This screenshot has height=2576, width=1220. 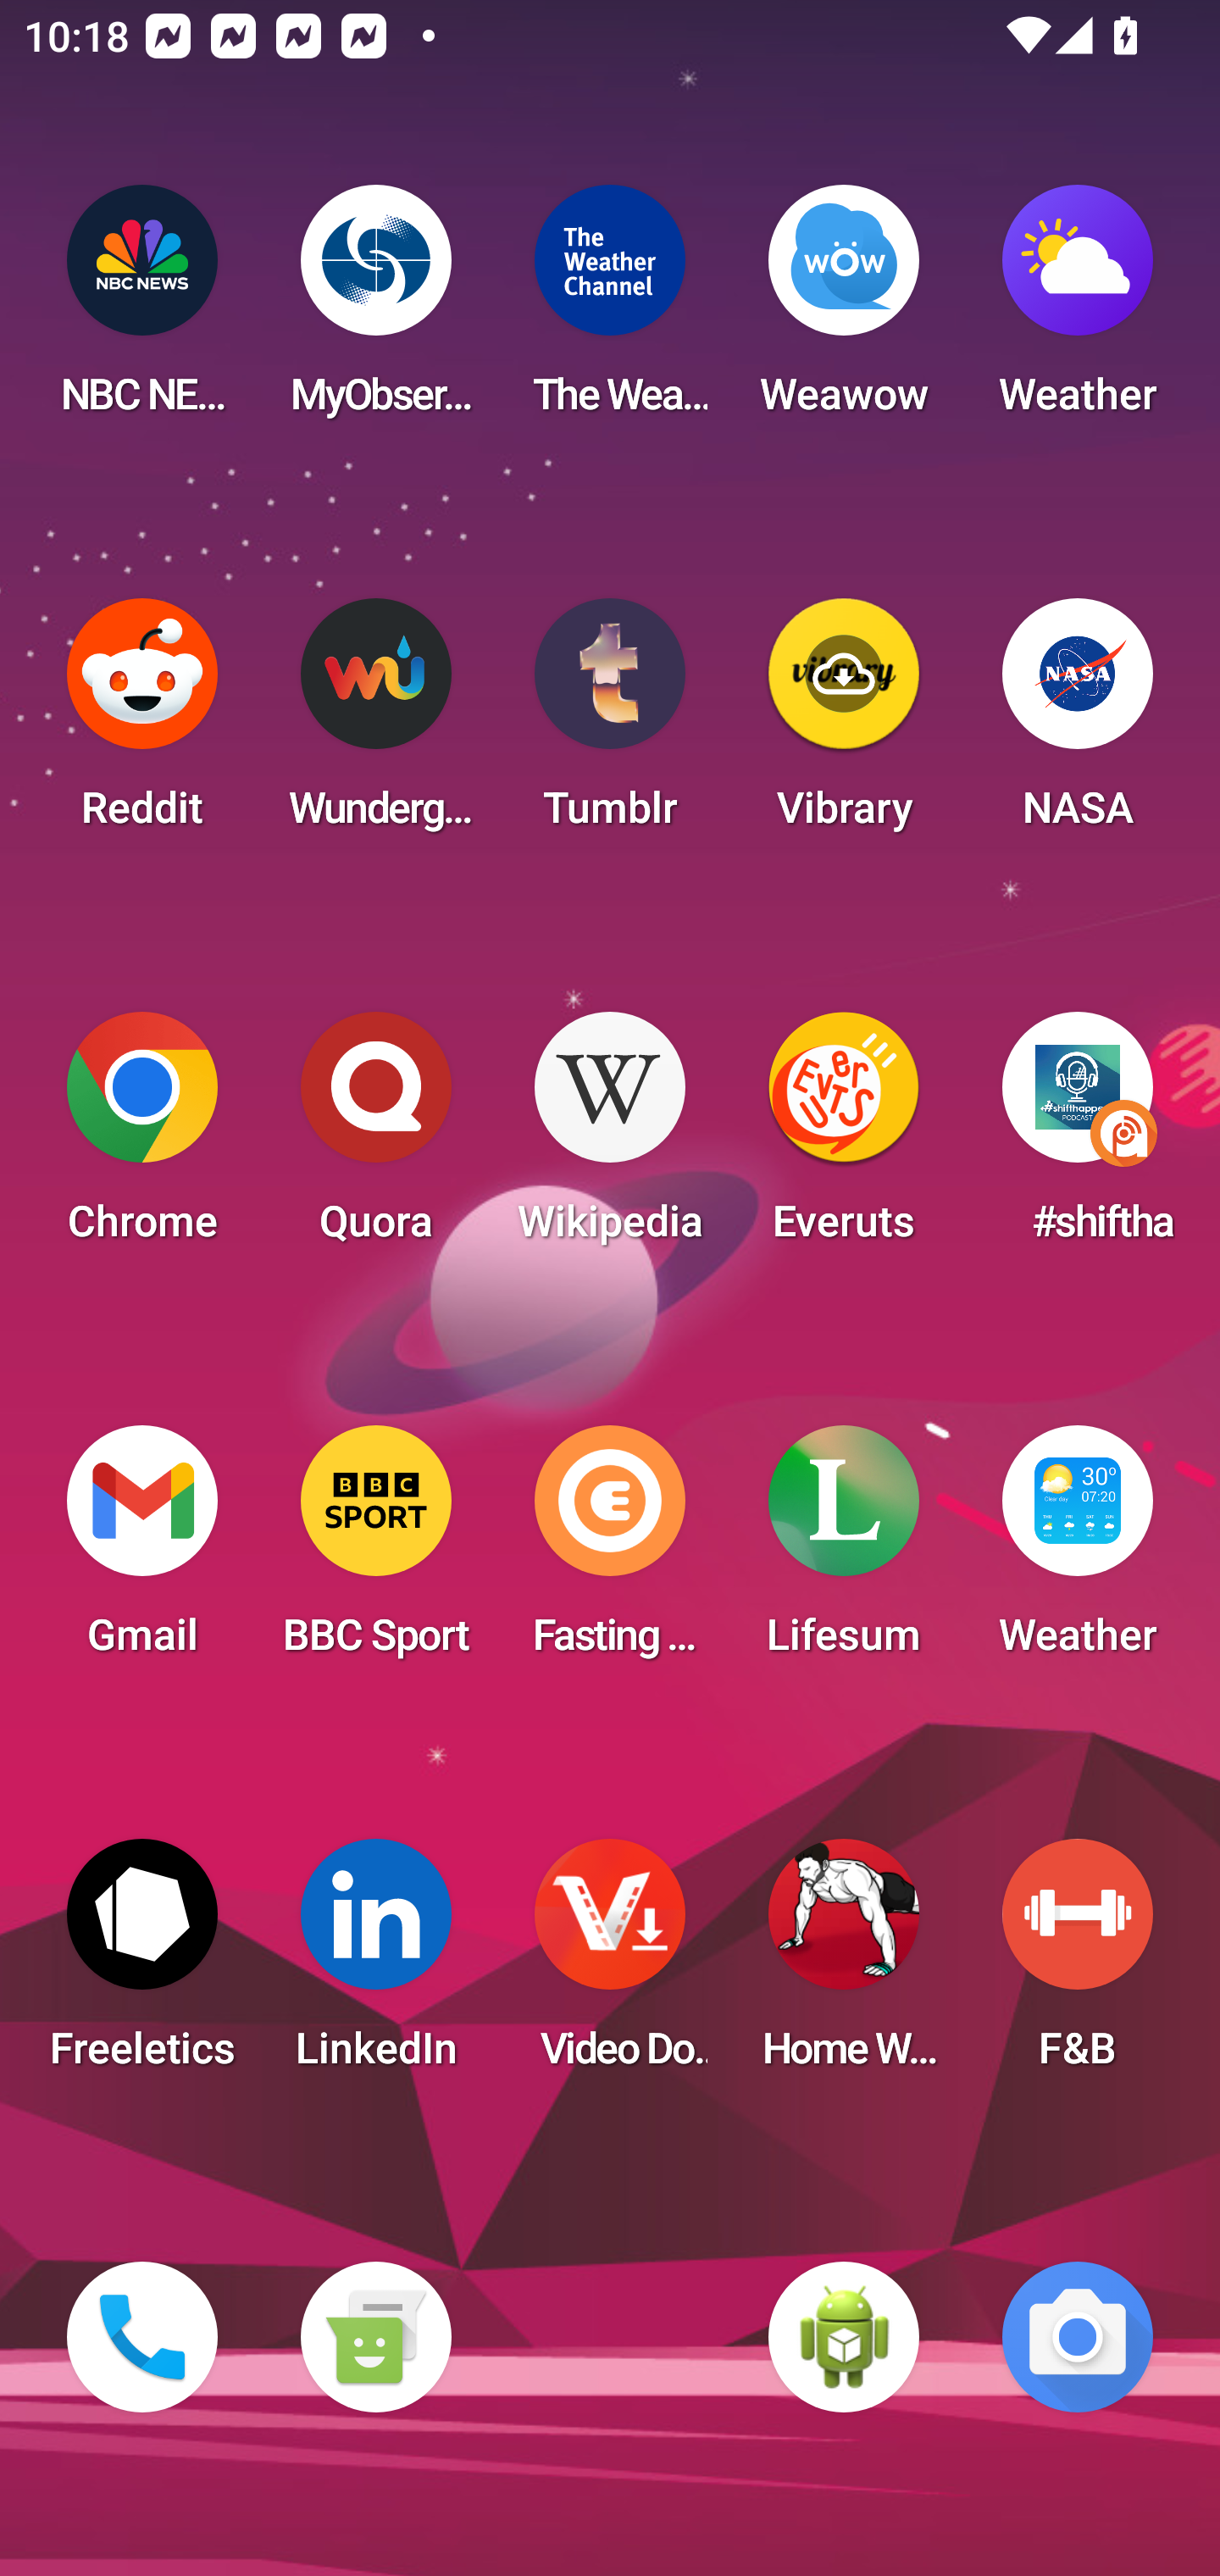 What do you see at coordinates (844, 724) in the screenshot?
I see `Vibrary` at bounding box center [844, 724].